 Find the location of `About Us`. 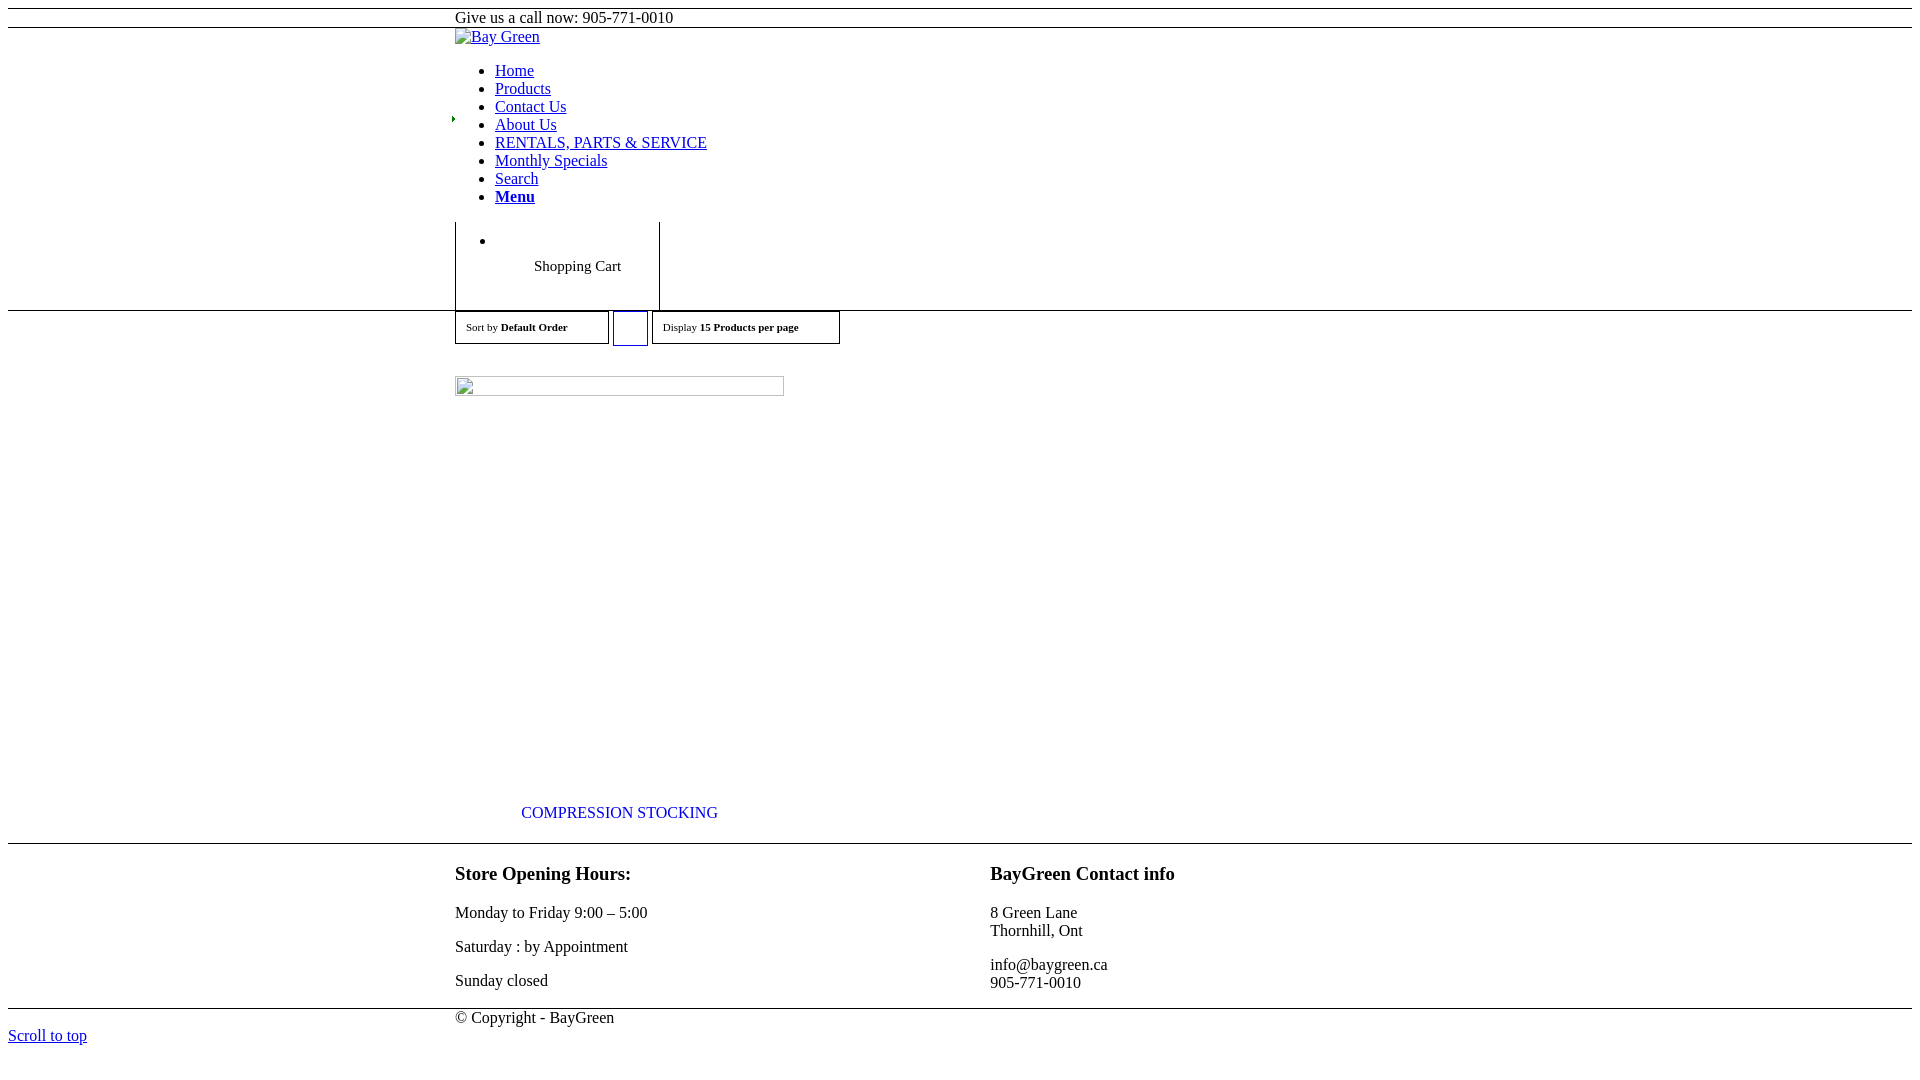

About Us is located at coordinates (526, 124).